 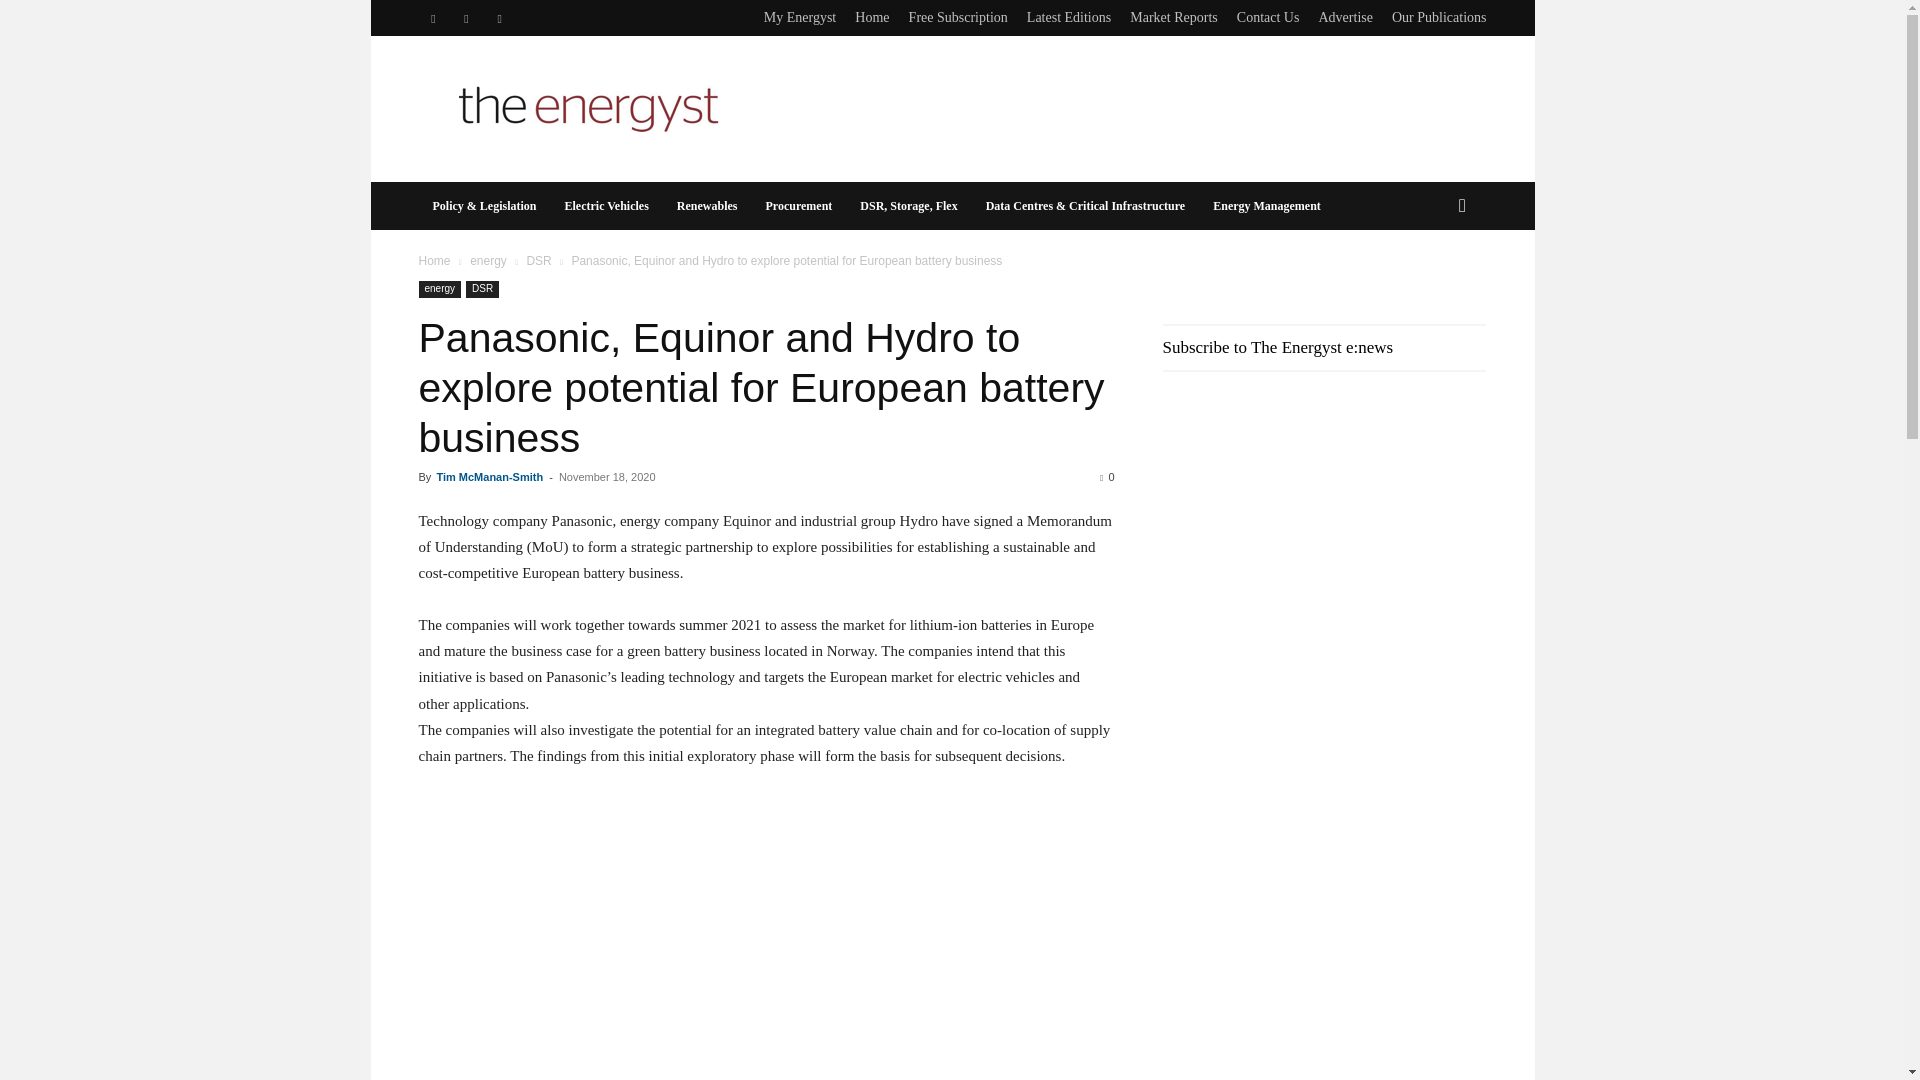 What do you see at coordinates (707, 206) in the screenshot?
I see `Renewables` at bounding box center [707, 206].